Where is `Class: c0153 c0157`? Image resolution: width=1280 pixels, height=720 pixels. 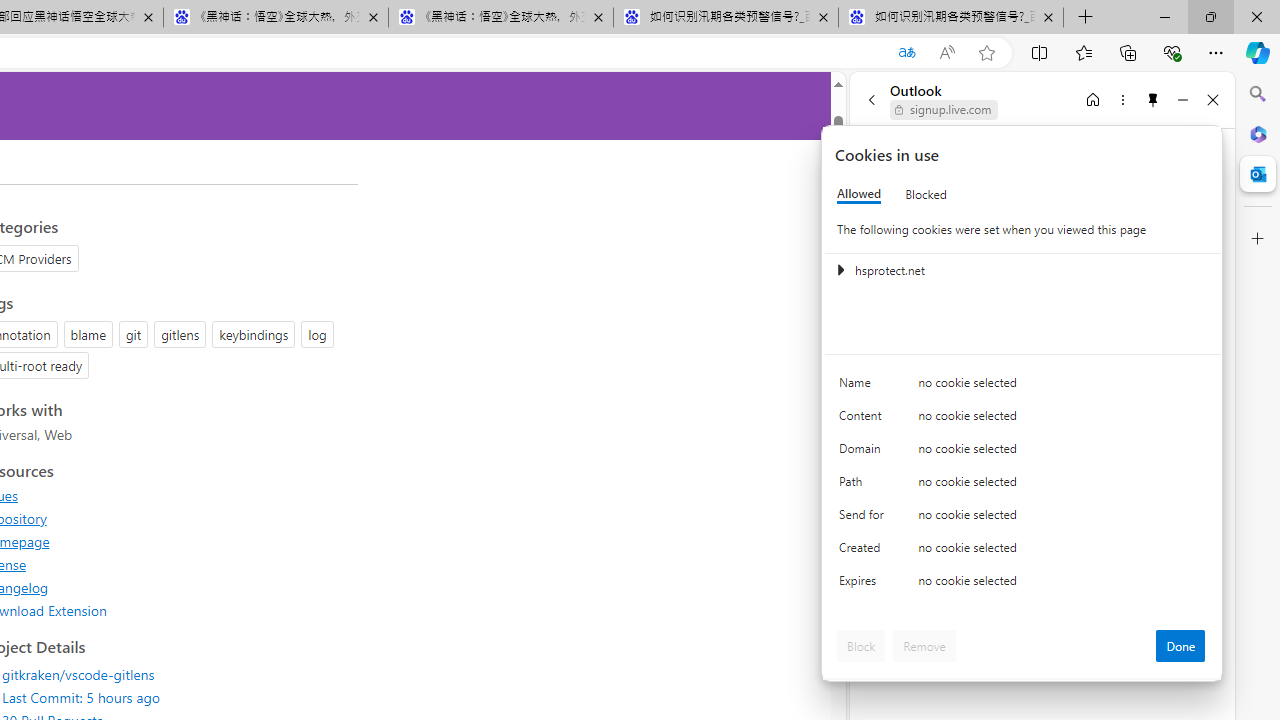 Class: c0153 c0157 is located at coordinates (1023, 584).